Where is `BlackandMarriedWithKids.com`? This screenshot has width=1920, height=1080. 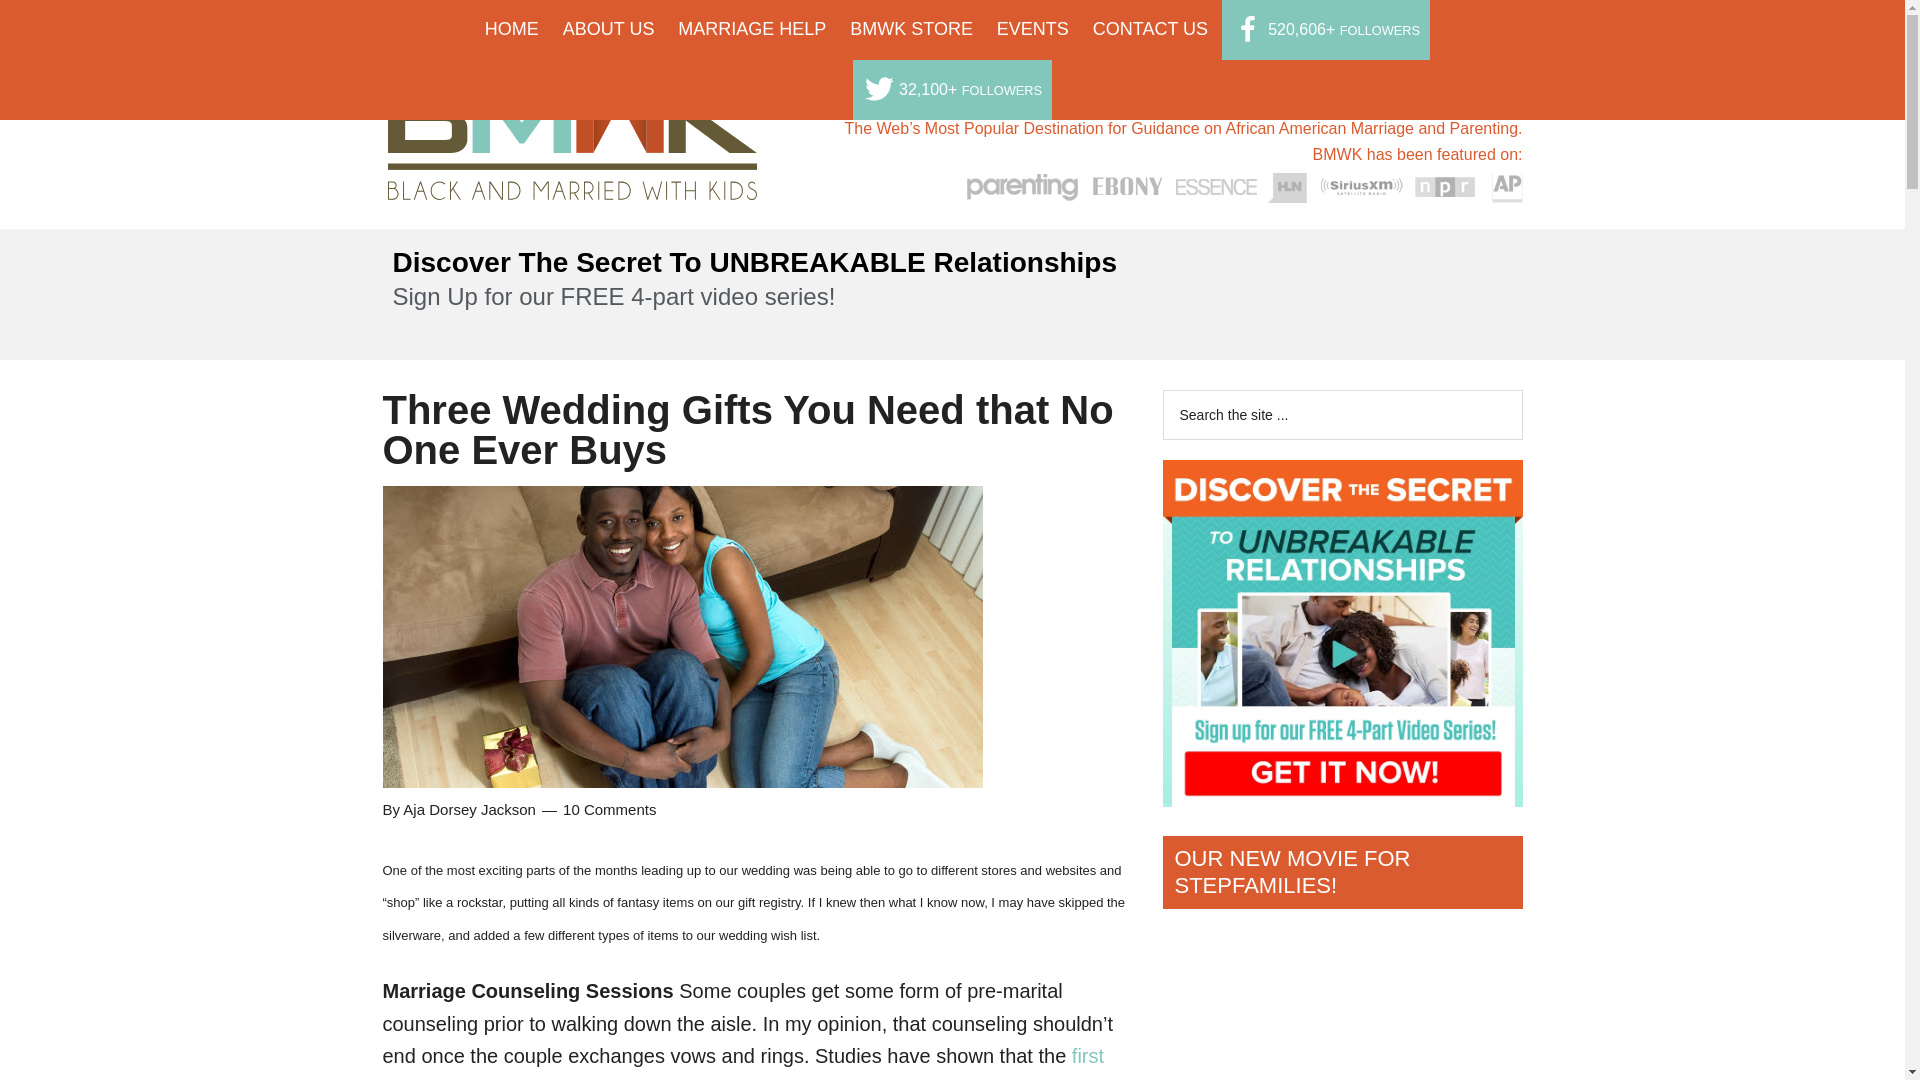 BlackandMarriedWithKids.com is located at coordinates (572, 182).